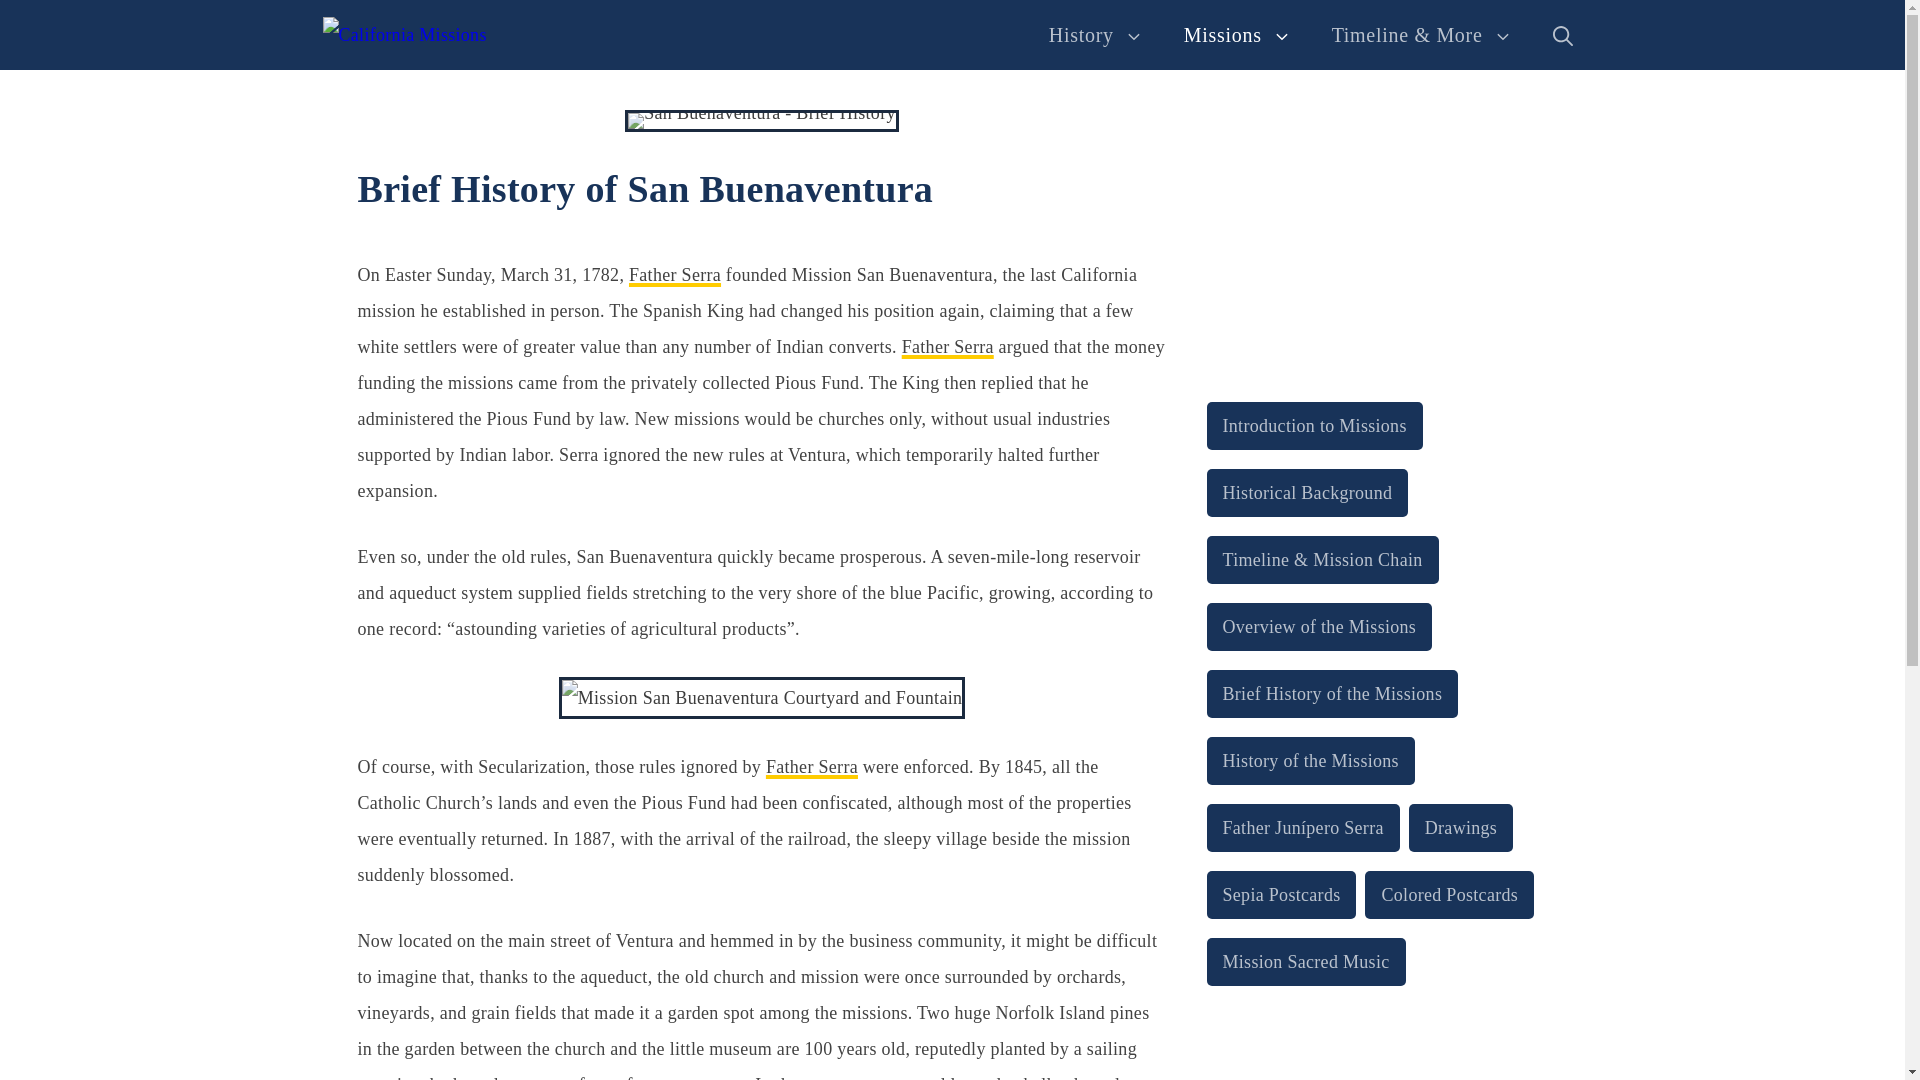 The width and height of the screenshot is (1920, 1080). What do you see at coordinates (1096, 34) in the screenshot?
I see `History` at bounding box center [1096, 34].